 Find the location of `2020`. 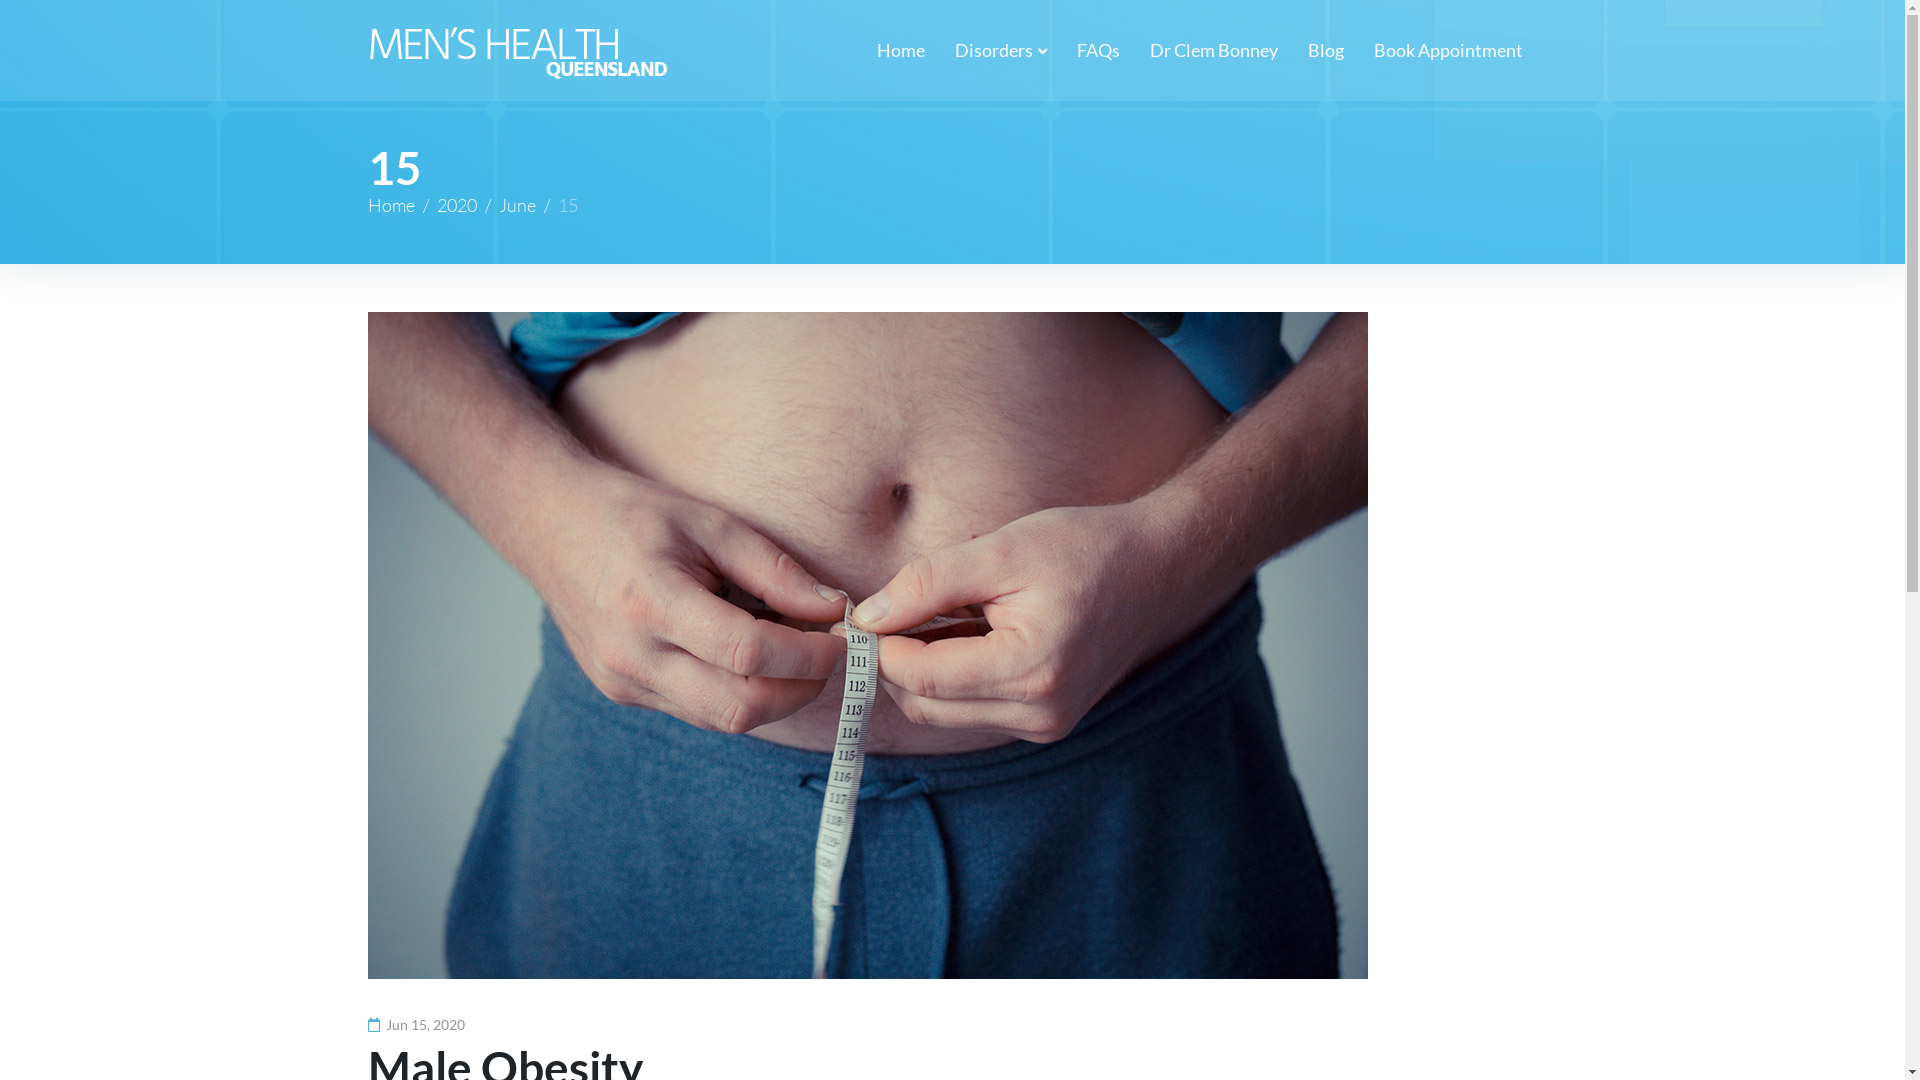

2020 is located at coordinates (456, 205).